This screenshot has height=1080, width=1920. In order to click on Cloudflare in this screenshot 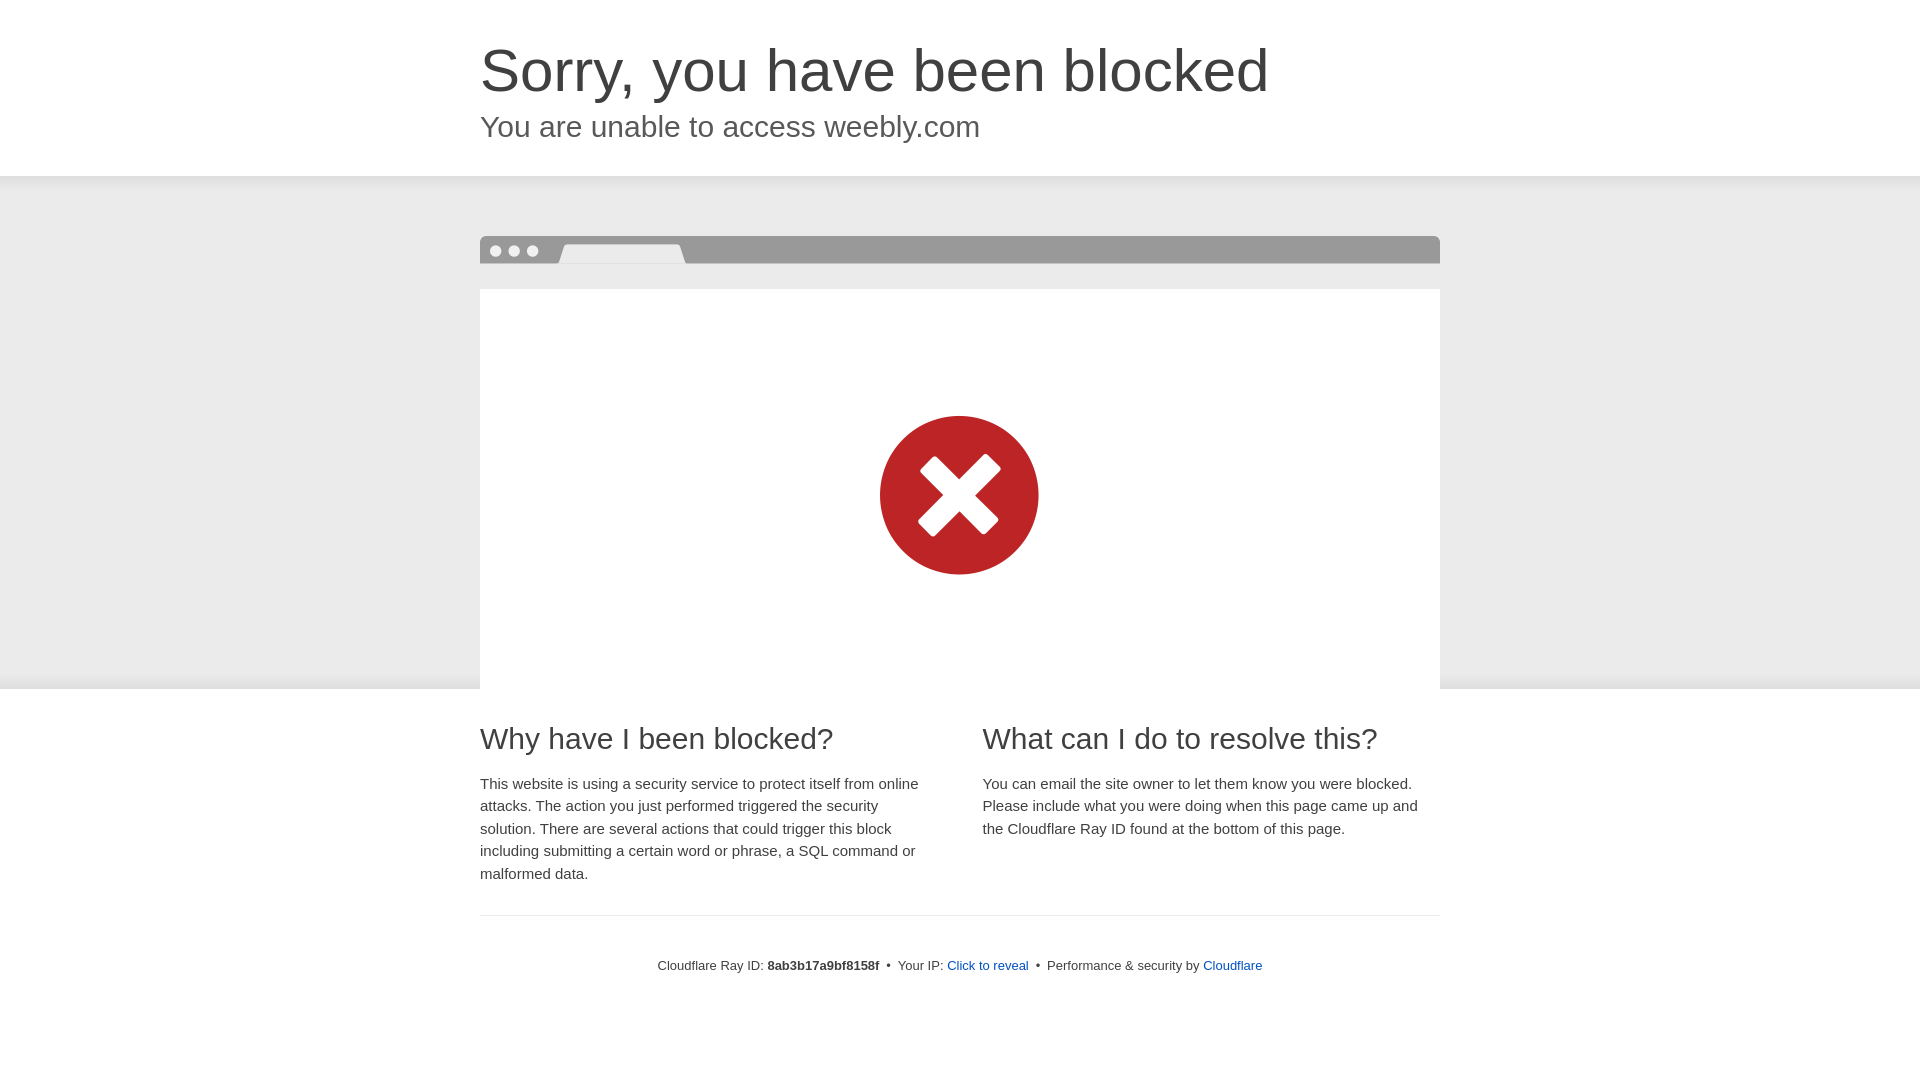, I will do `click(1232, 965)`.